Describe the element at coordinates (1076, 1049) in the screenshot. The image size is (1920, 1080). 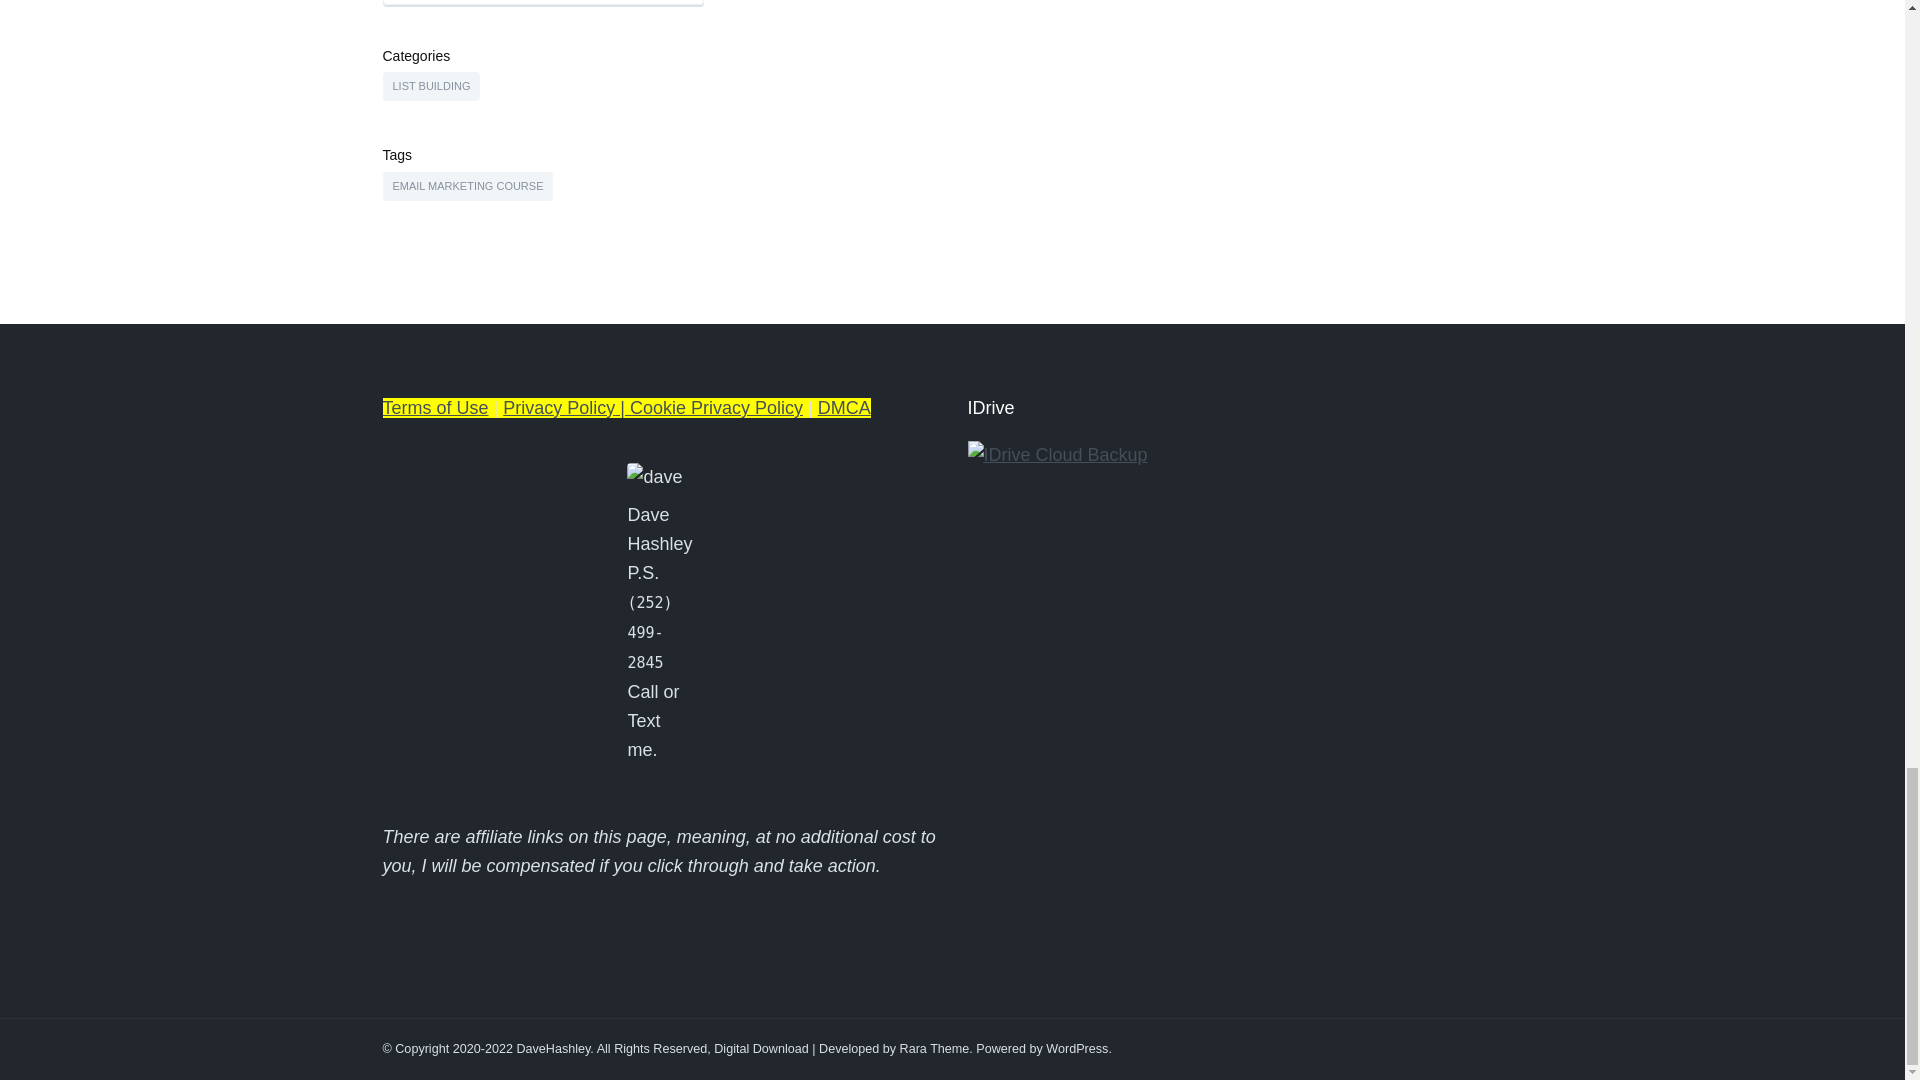
I see `WordPress` at that location.